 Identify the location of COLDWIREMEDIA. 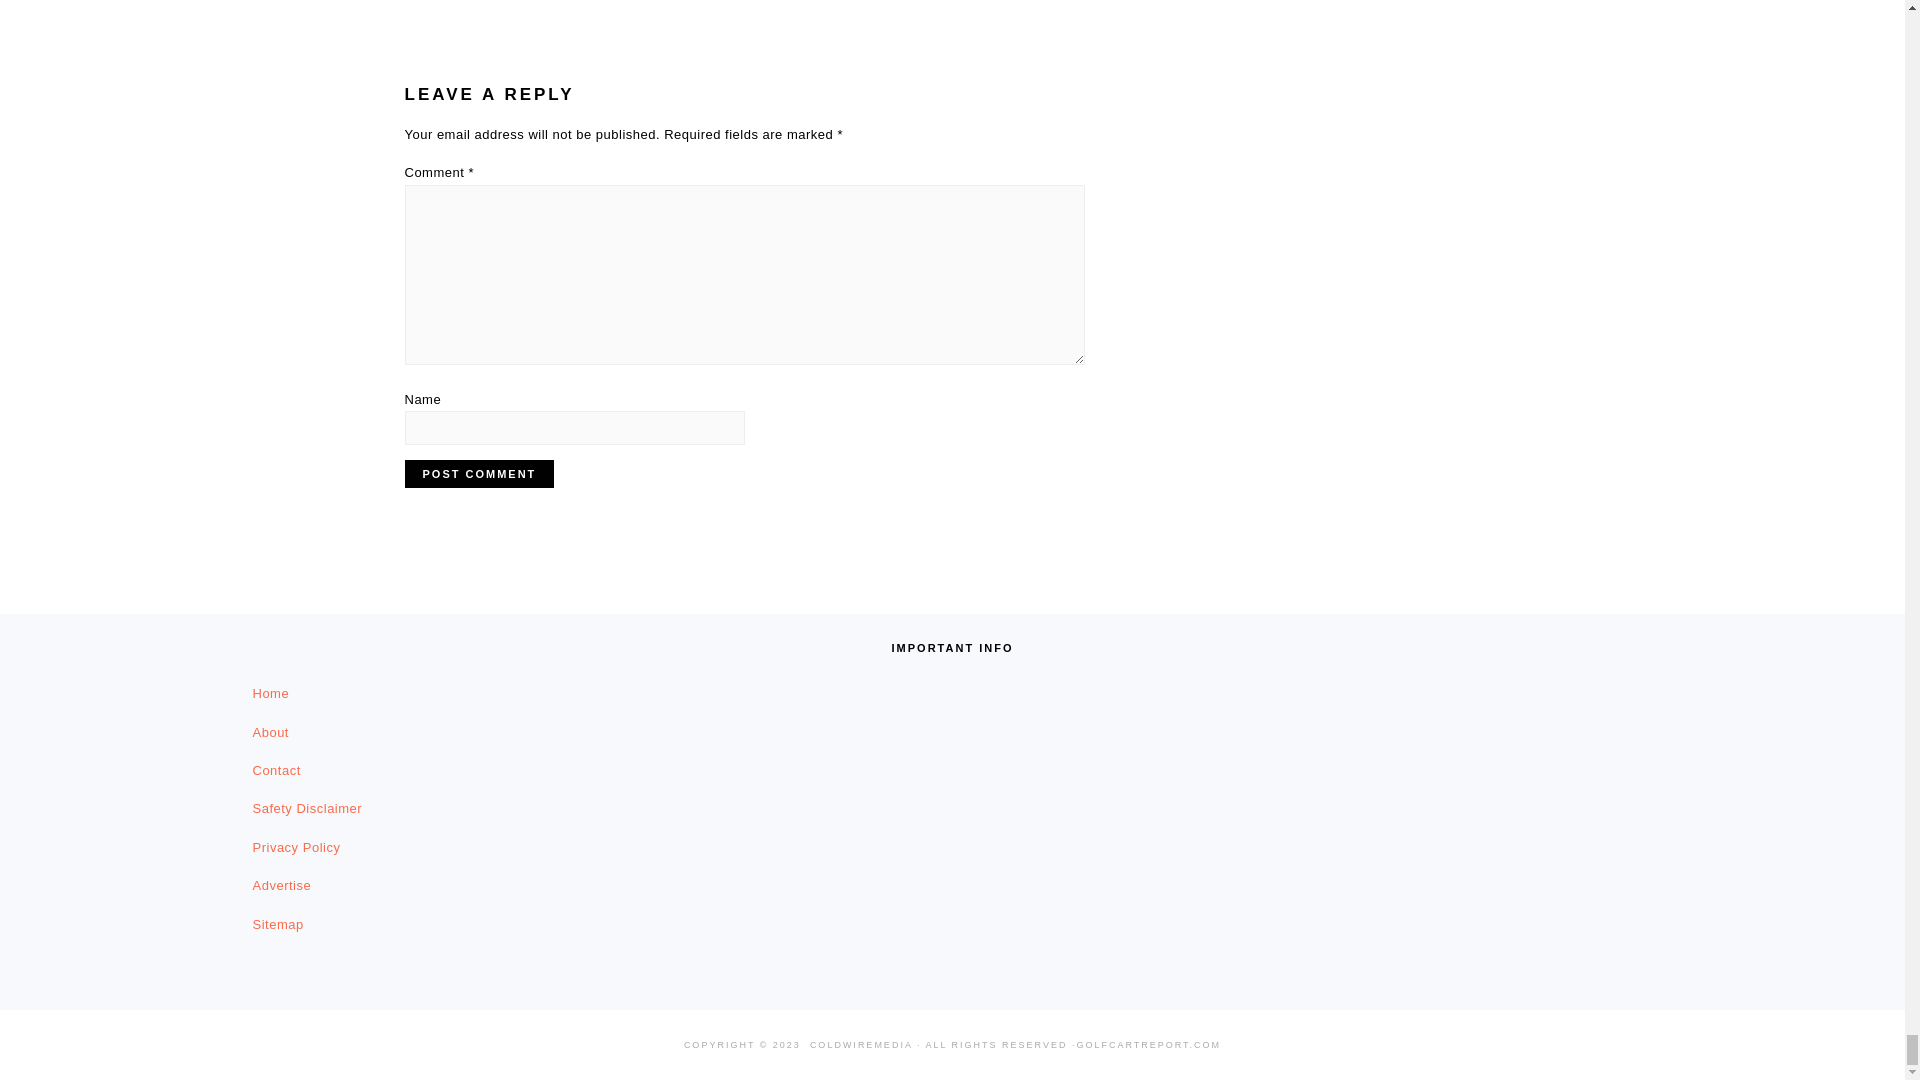
(862, 1044).